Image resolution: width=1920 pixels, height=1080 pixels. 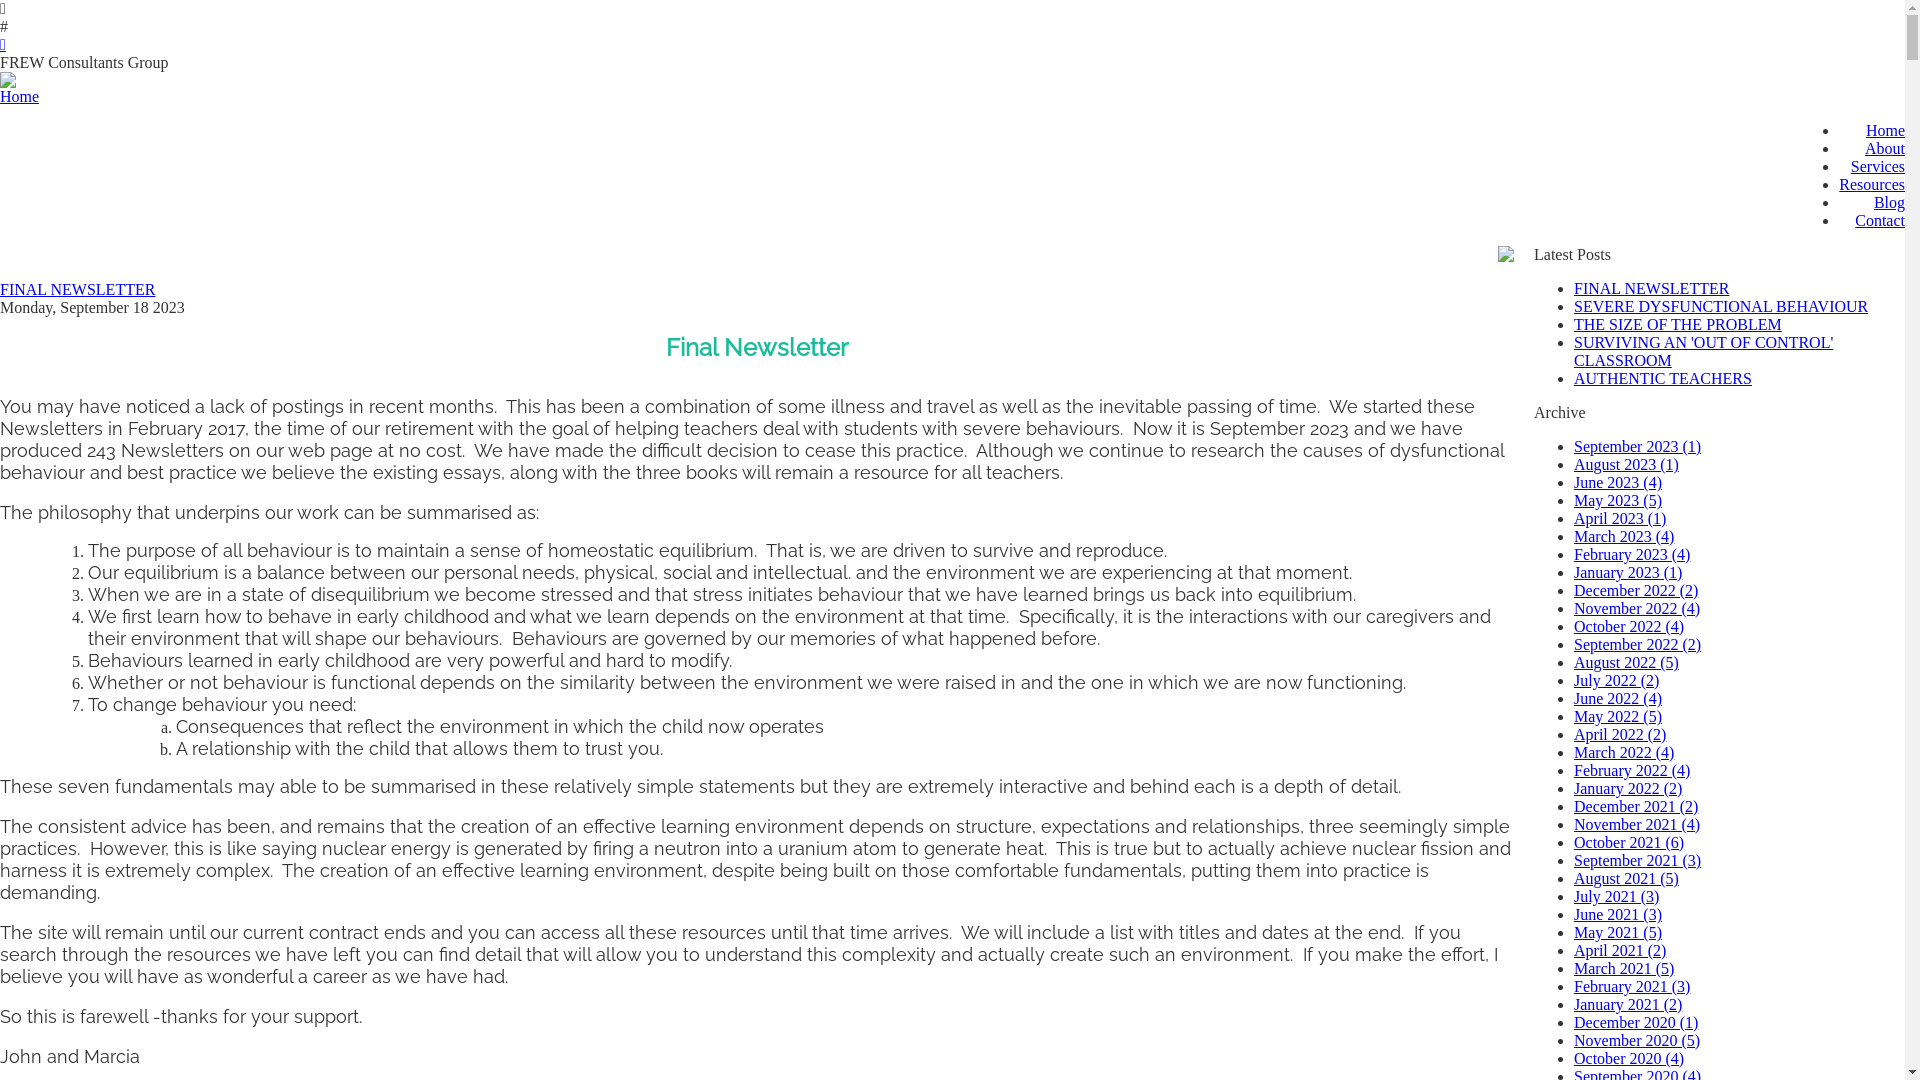 I want to click on February 2022 (4), so click(x=1632, y=770).